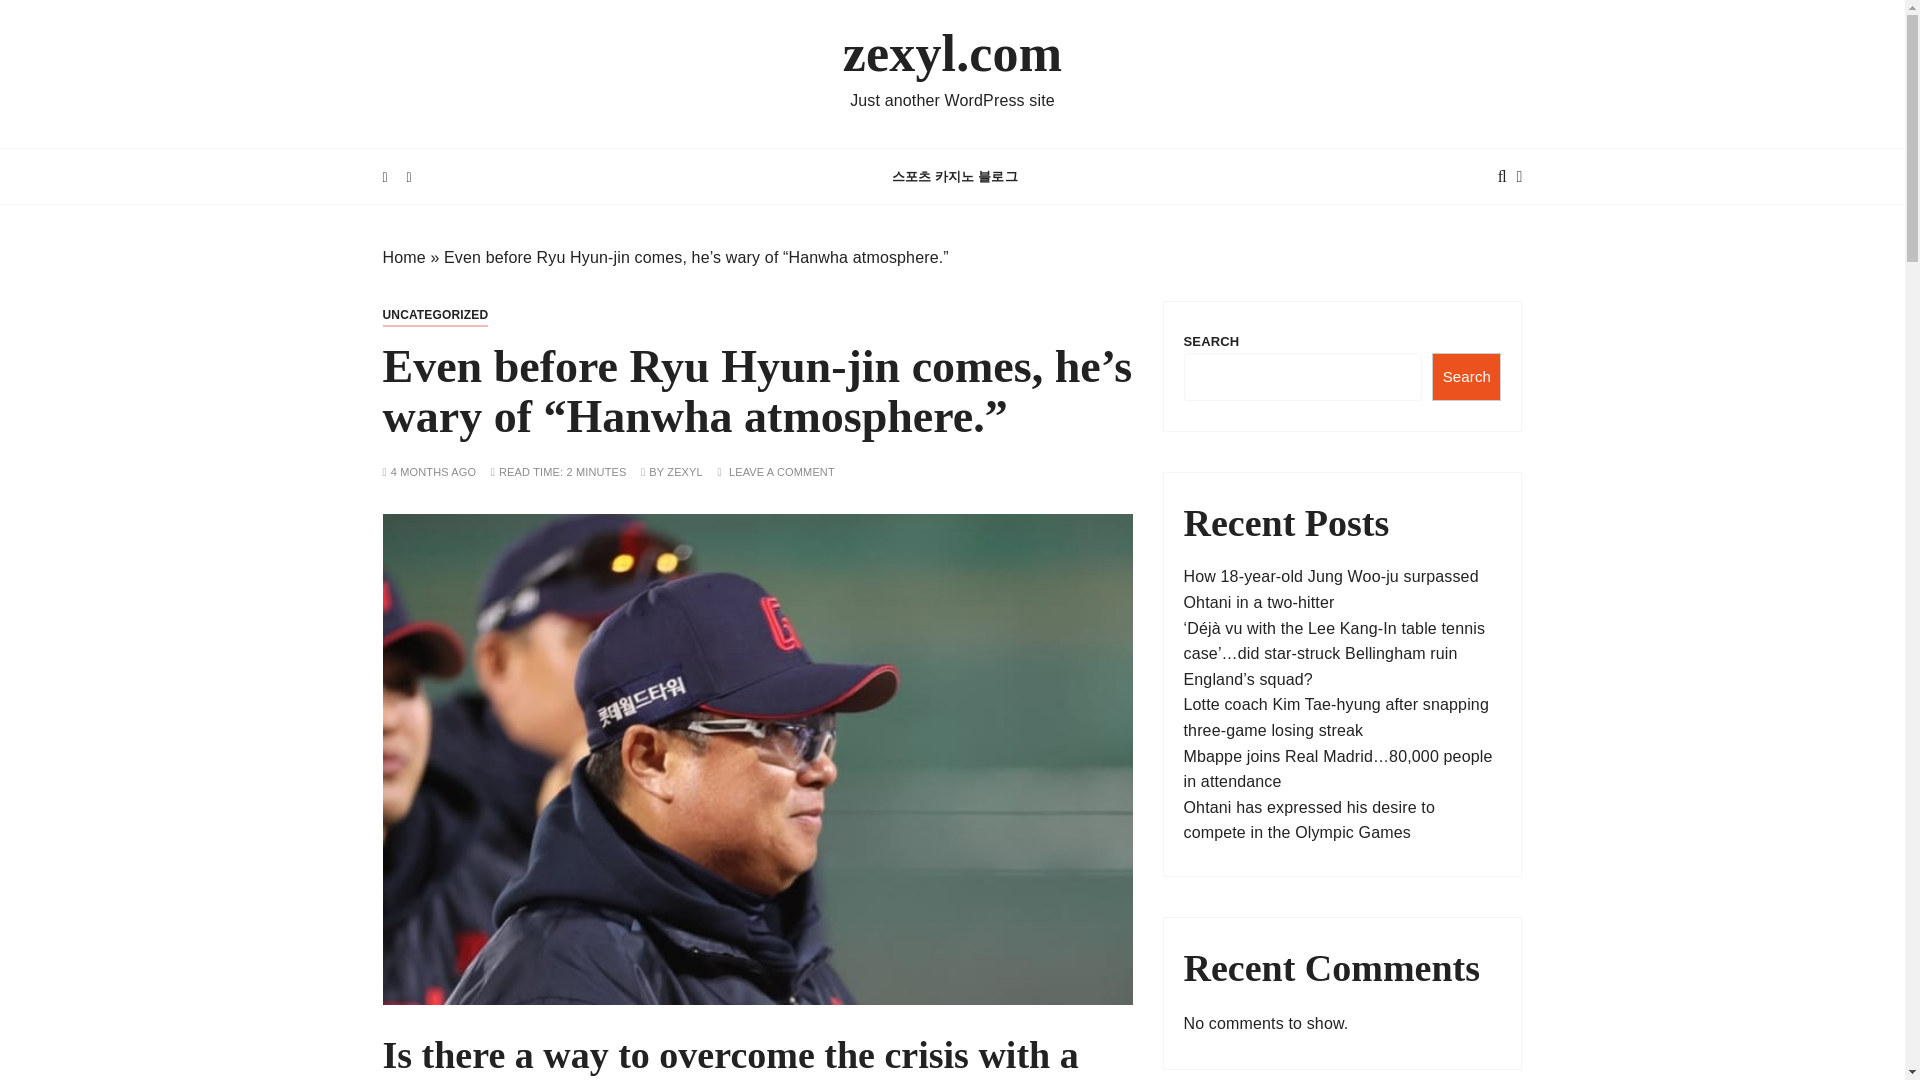 The height and width of the screenshot is (1080, 1920). Describe the element at coordinates (403, 257) in the screenshot. I see `Home` at that location.